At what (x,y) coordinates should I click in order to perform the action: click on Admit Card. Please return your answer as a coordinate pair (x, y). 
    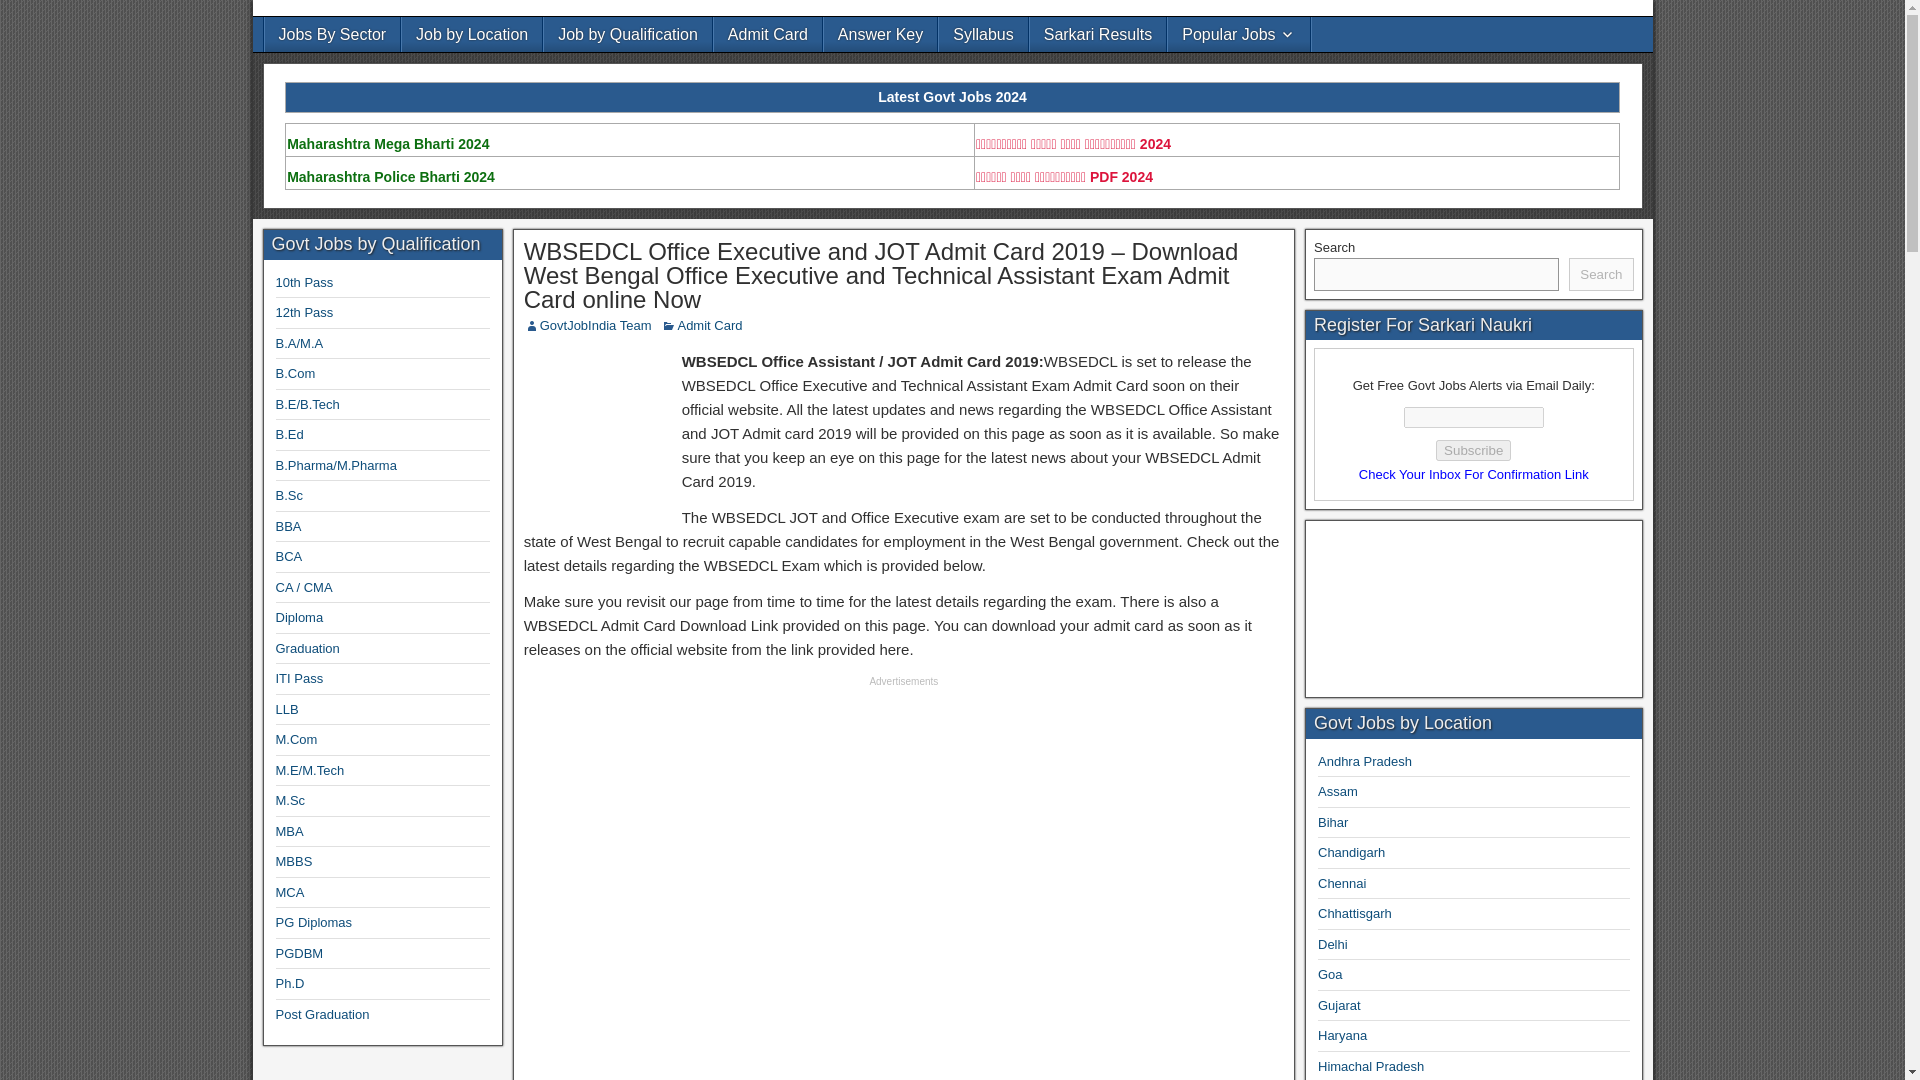
    Looking at the image, I should click on (768, 34).